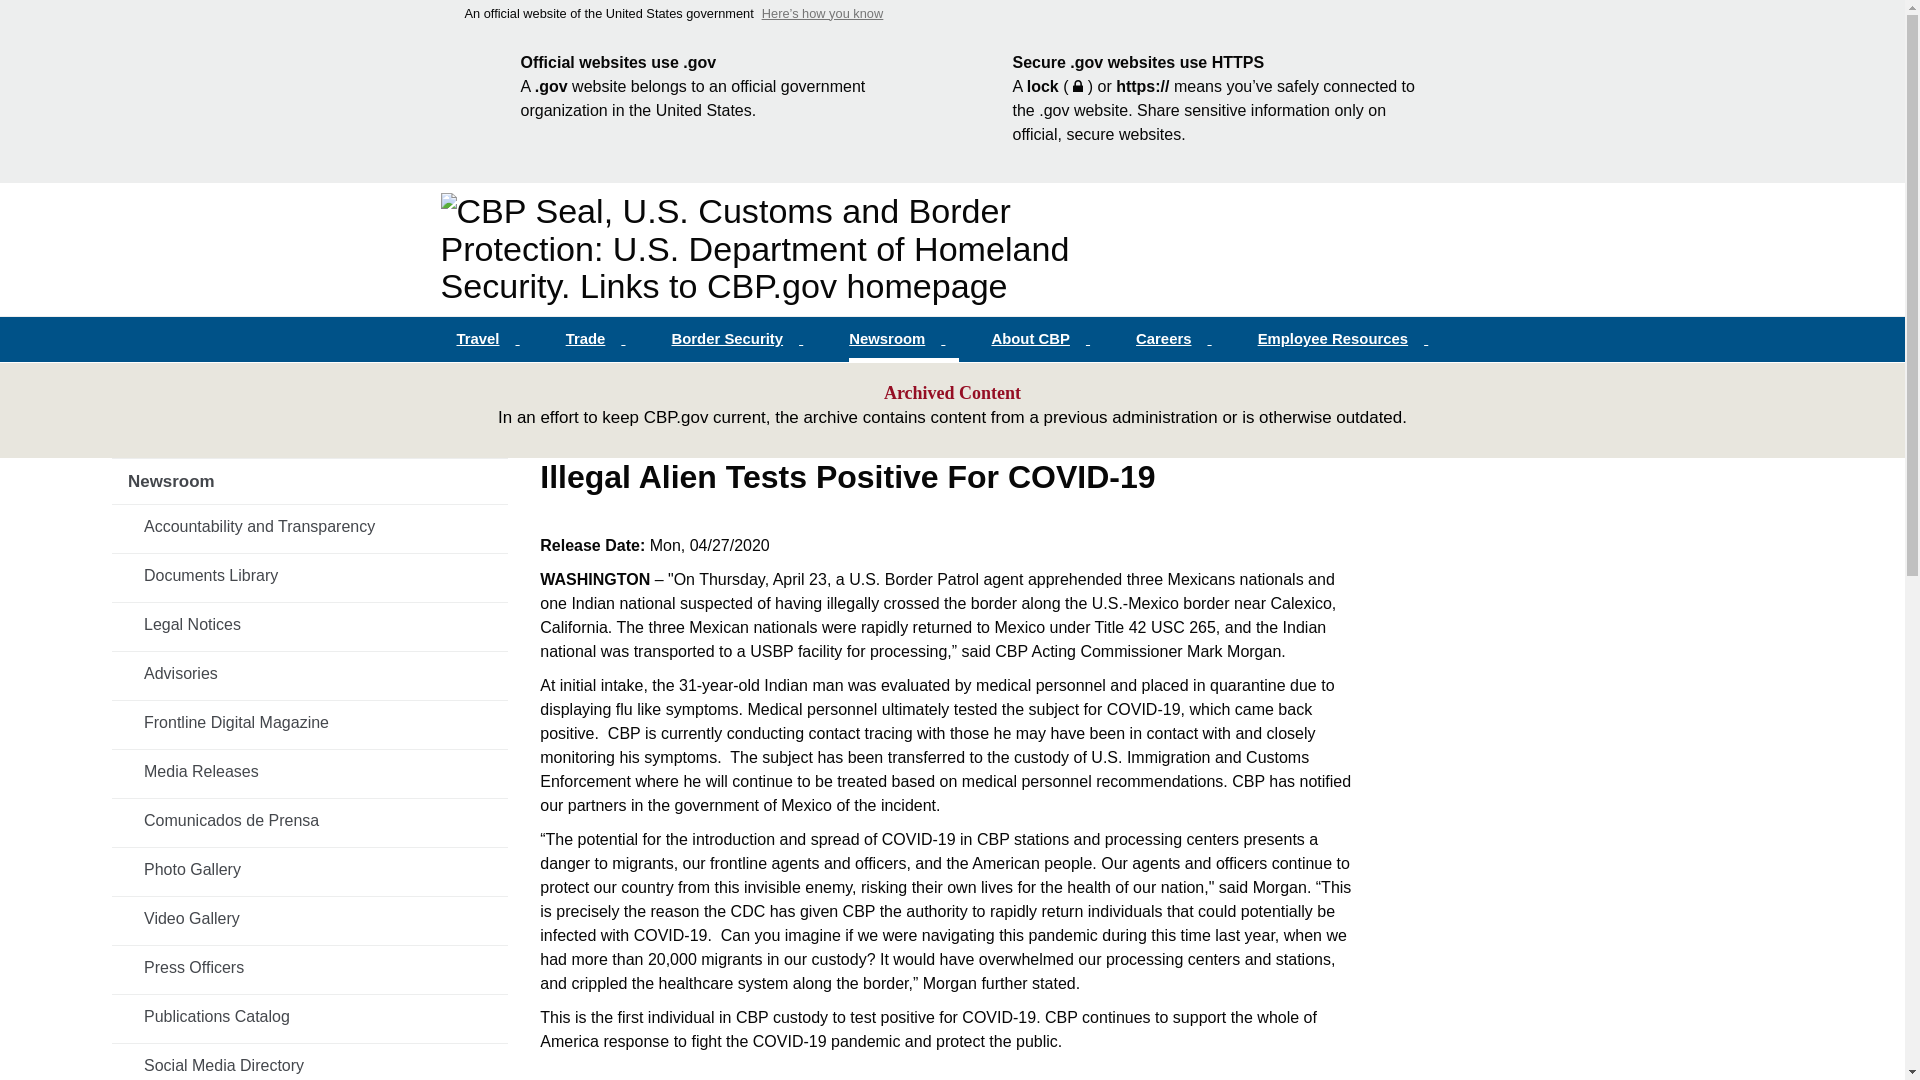  Describe the element at coordinates (1047, 339) in the screenshot. I see `About CBP` at that location.